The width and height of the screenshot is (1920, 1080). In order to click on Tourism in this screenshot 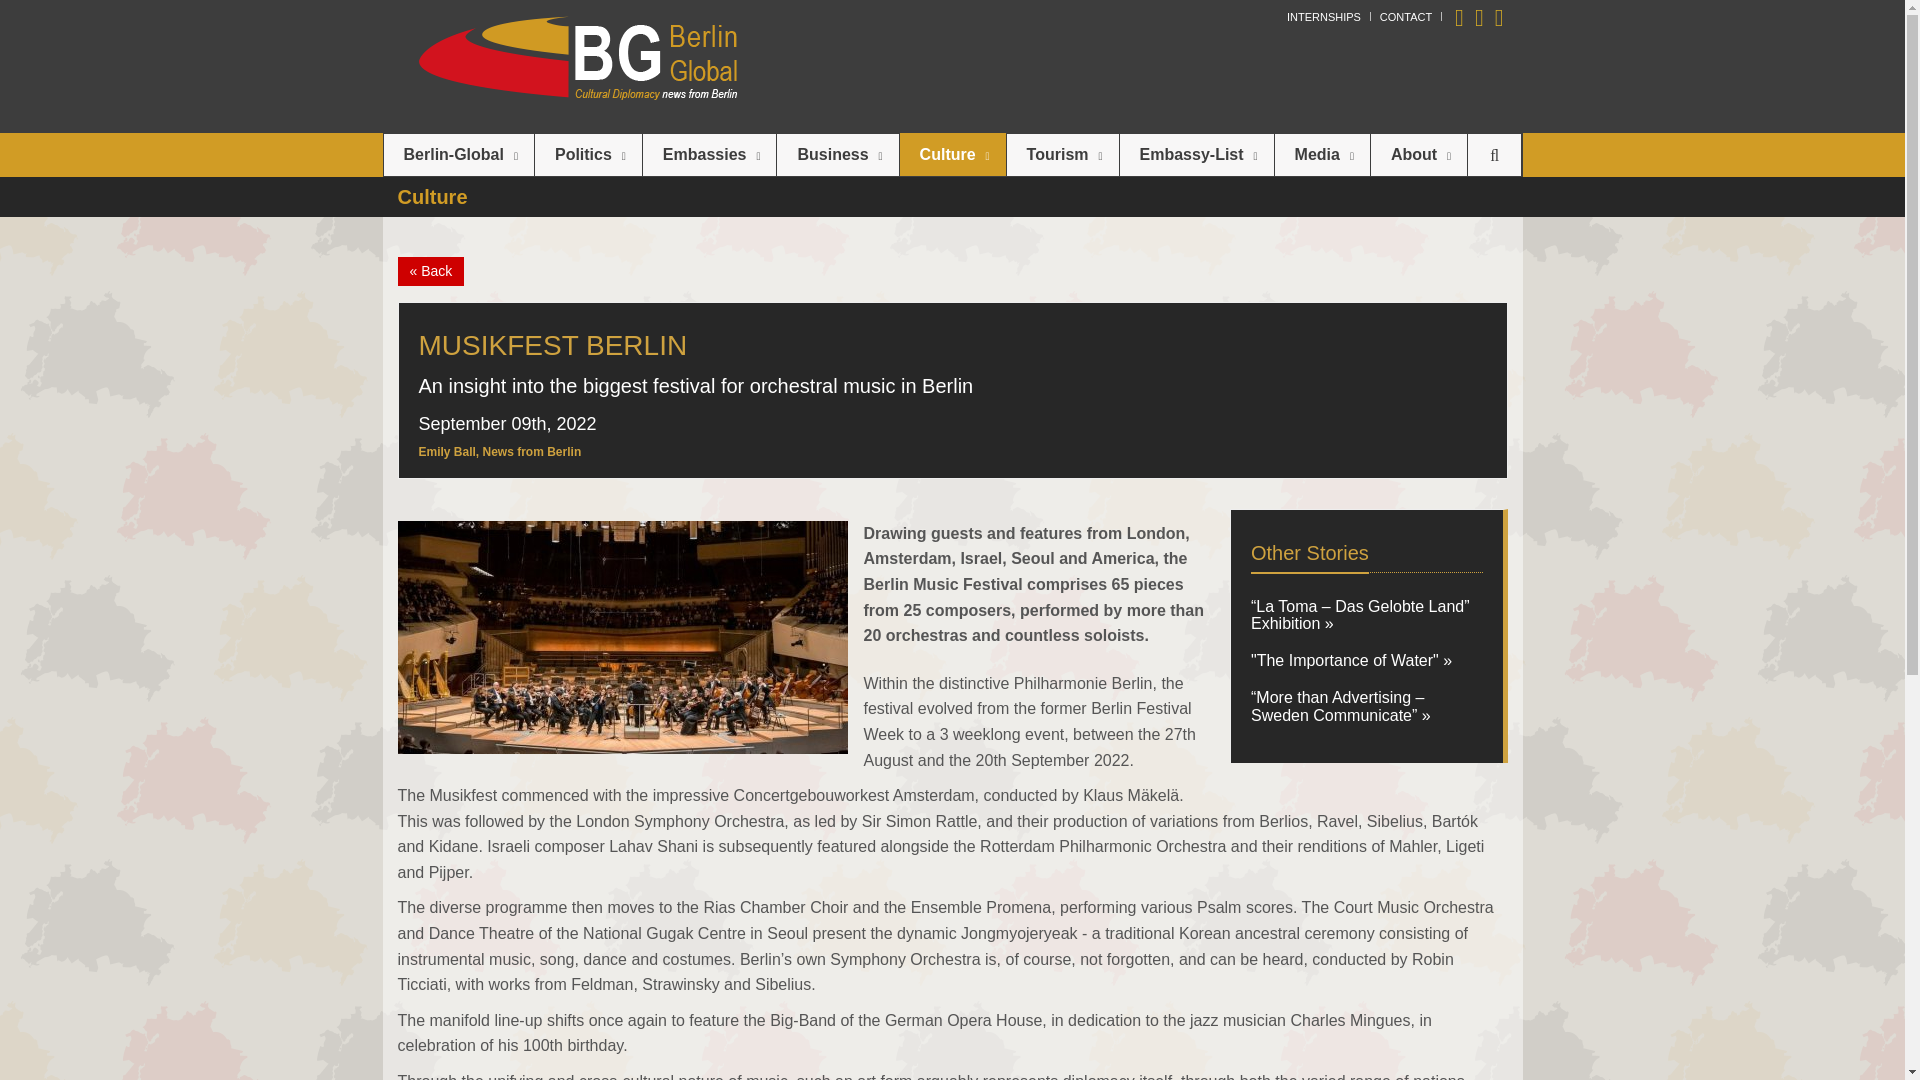, I will do `click(1062, 154)`.